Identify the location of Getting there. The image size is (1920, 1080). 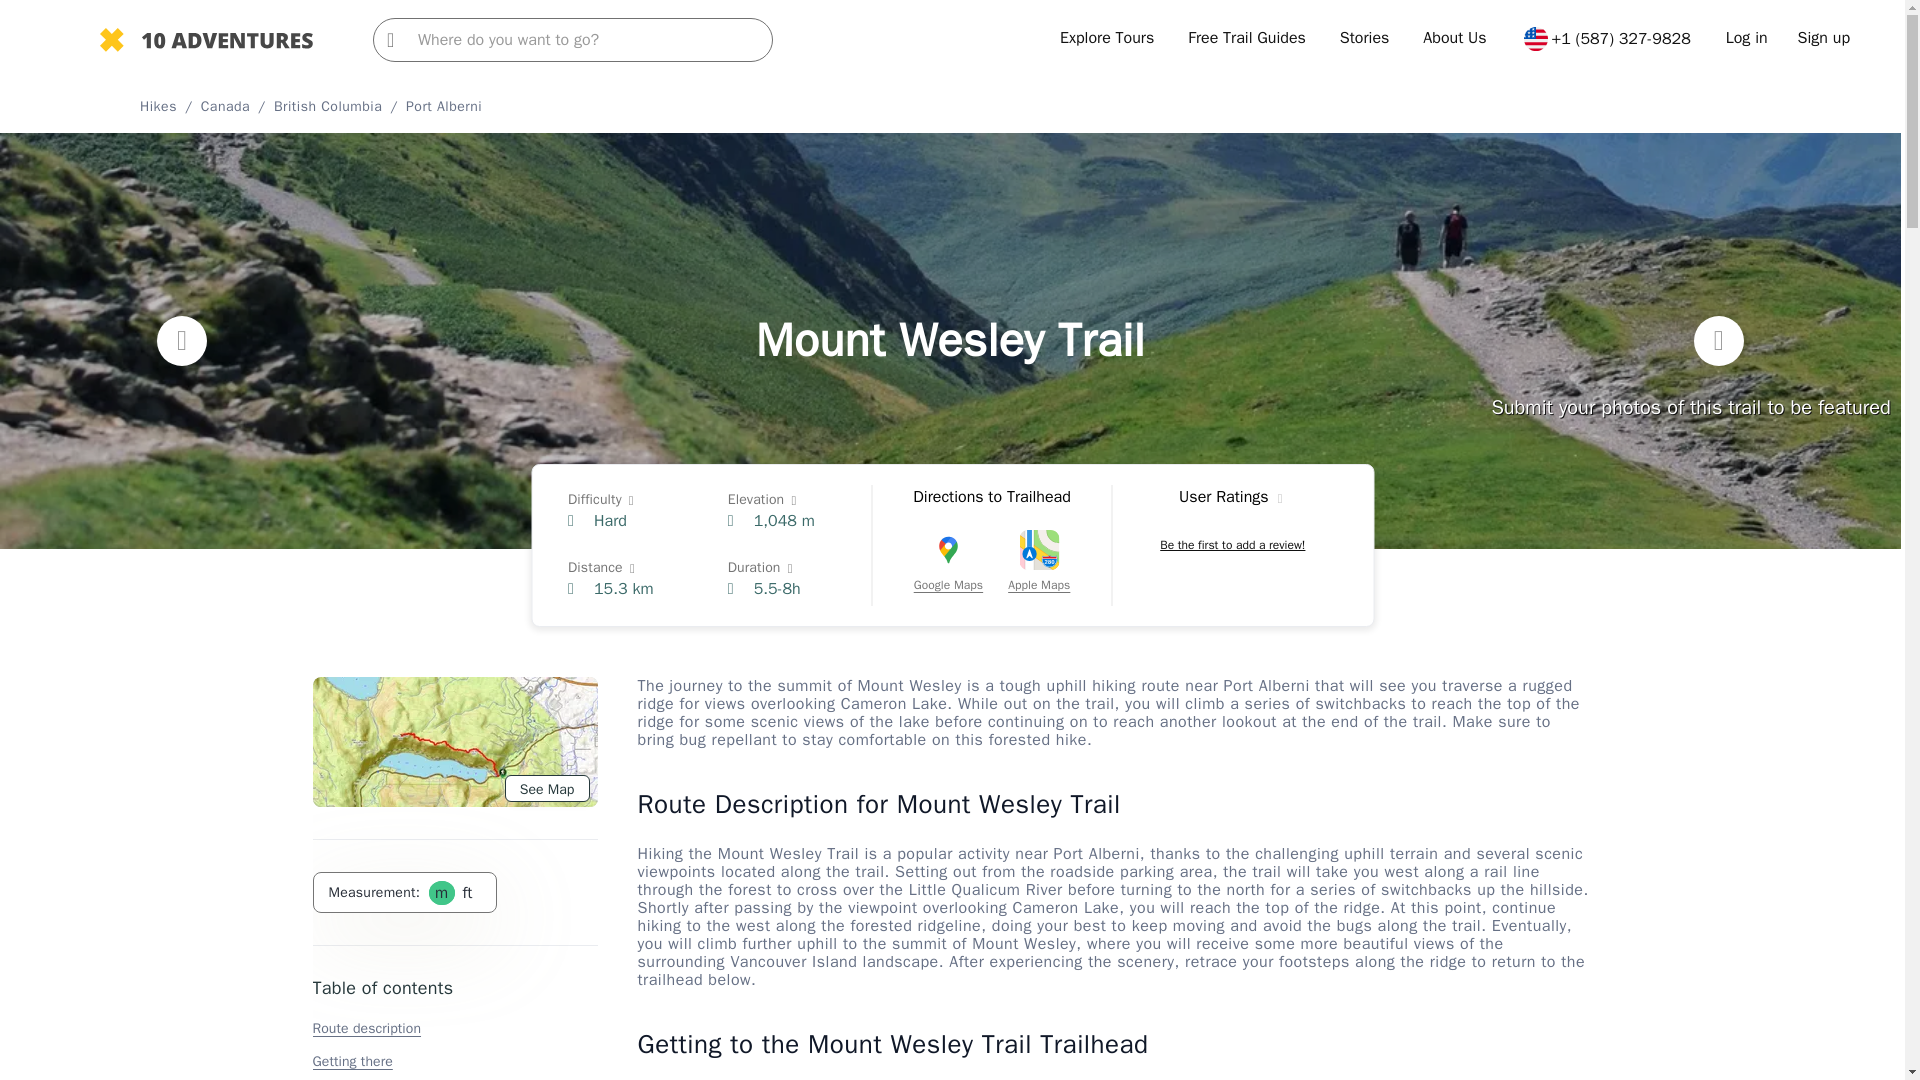
(351, 1062).